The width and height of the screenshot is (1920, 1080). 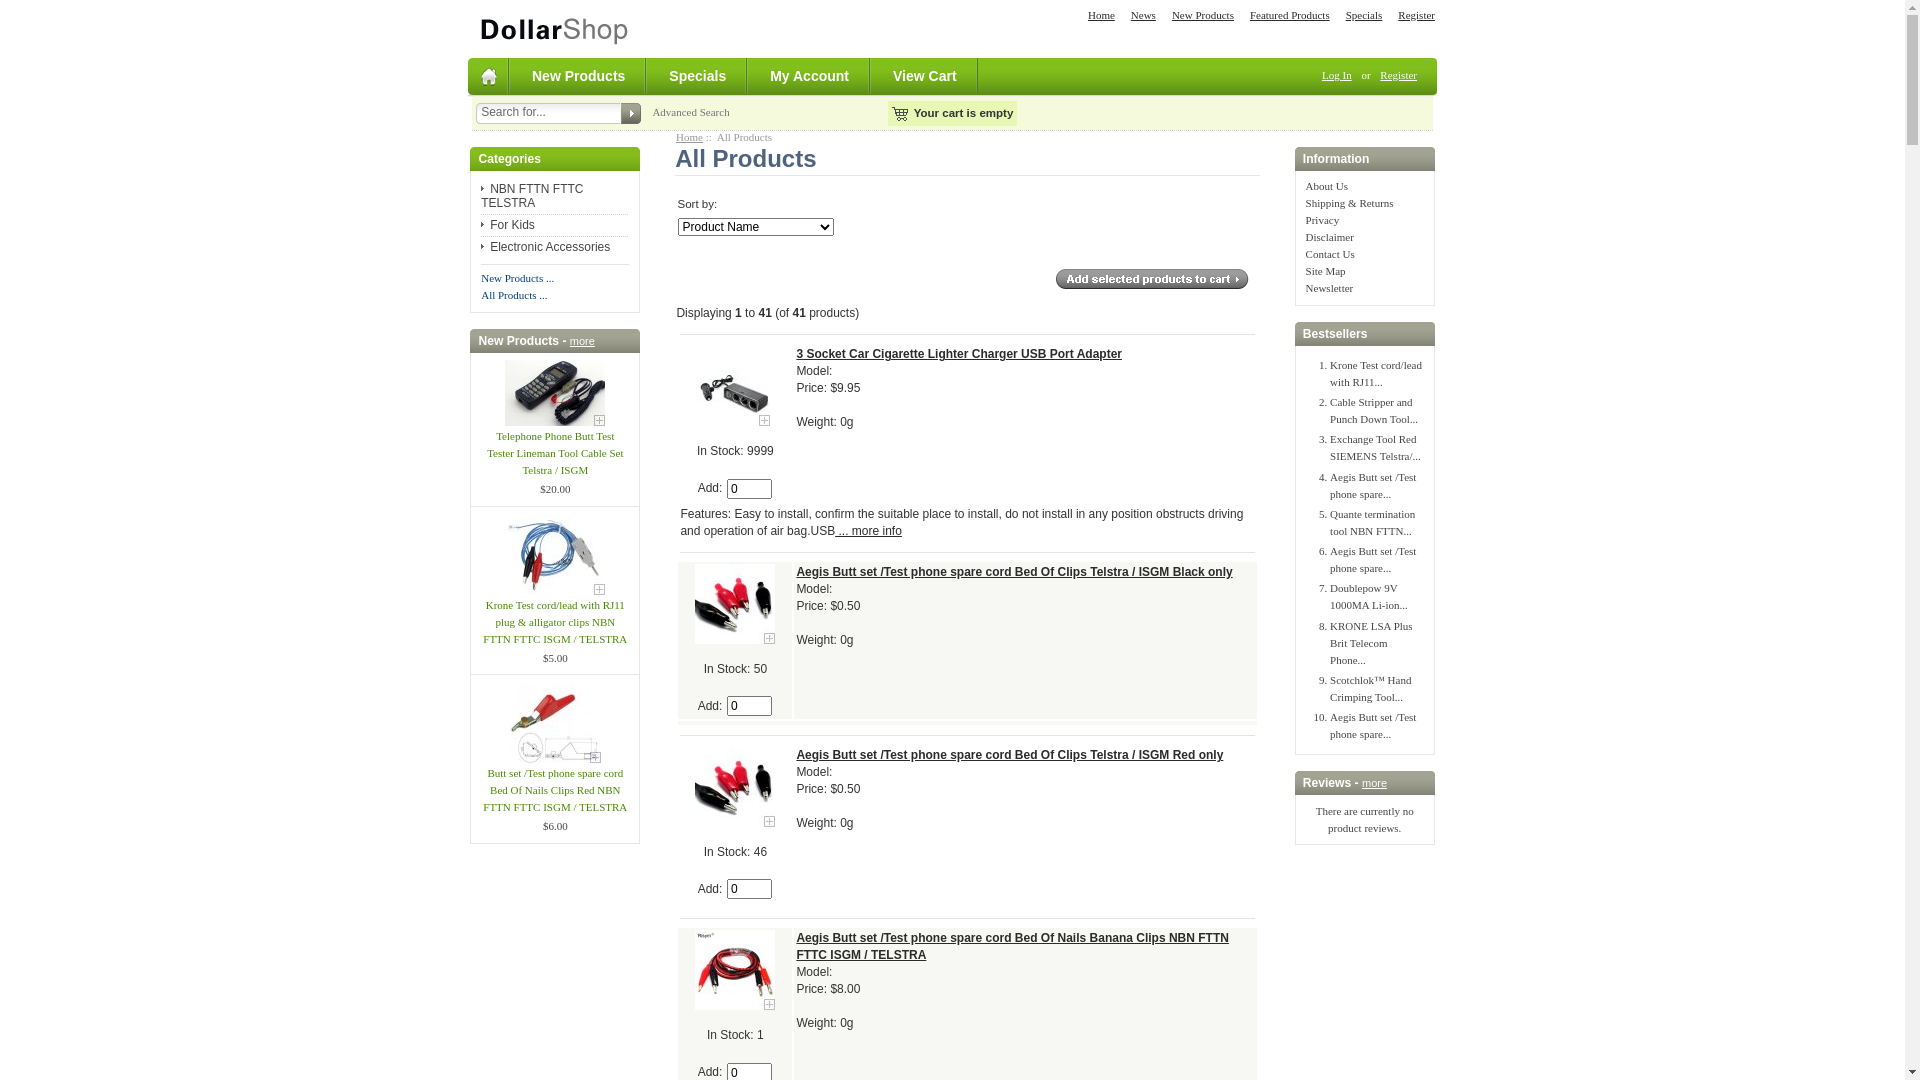 What do you see at coordinates (1416, 15) in the screenshot?
I see `Register` at bounding box center [1416, 15].